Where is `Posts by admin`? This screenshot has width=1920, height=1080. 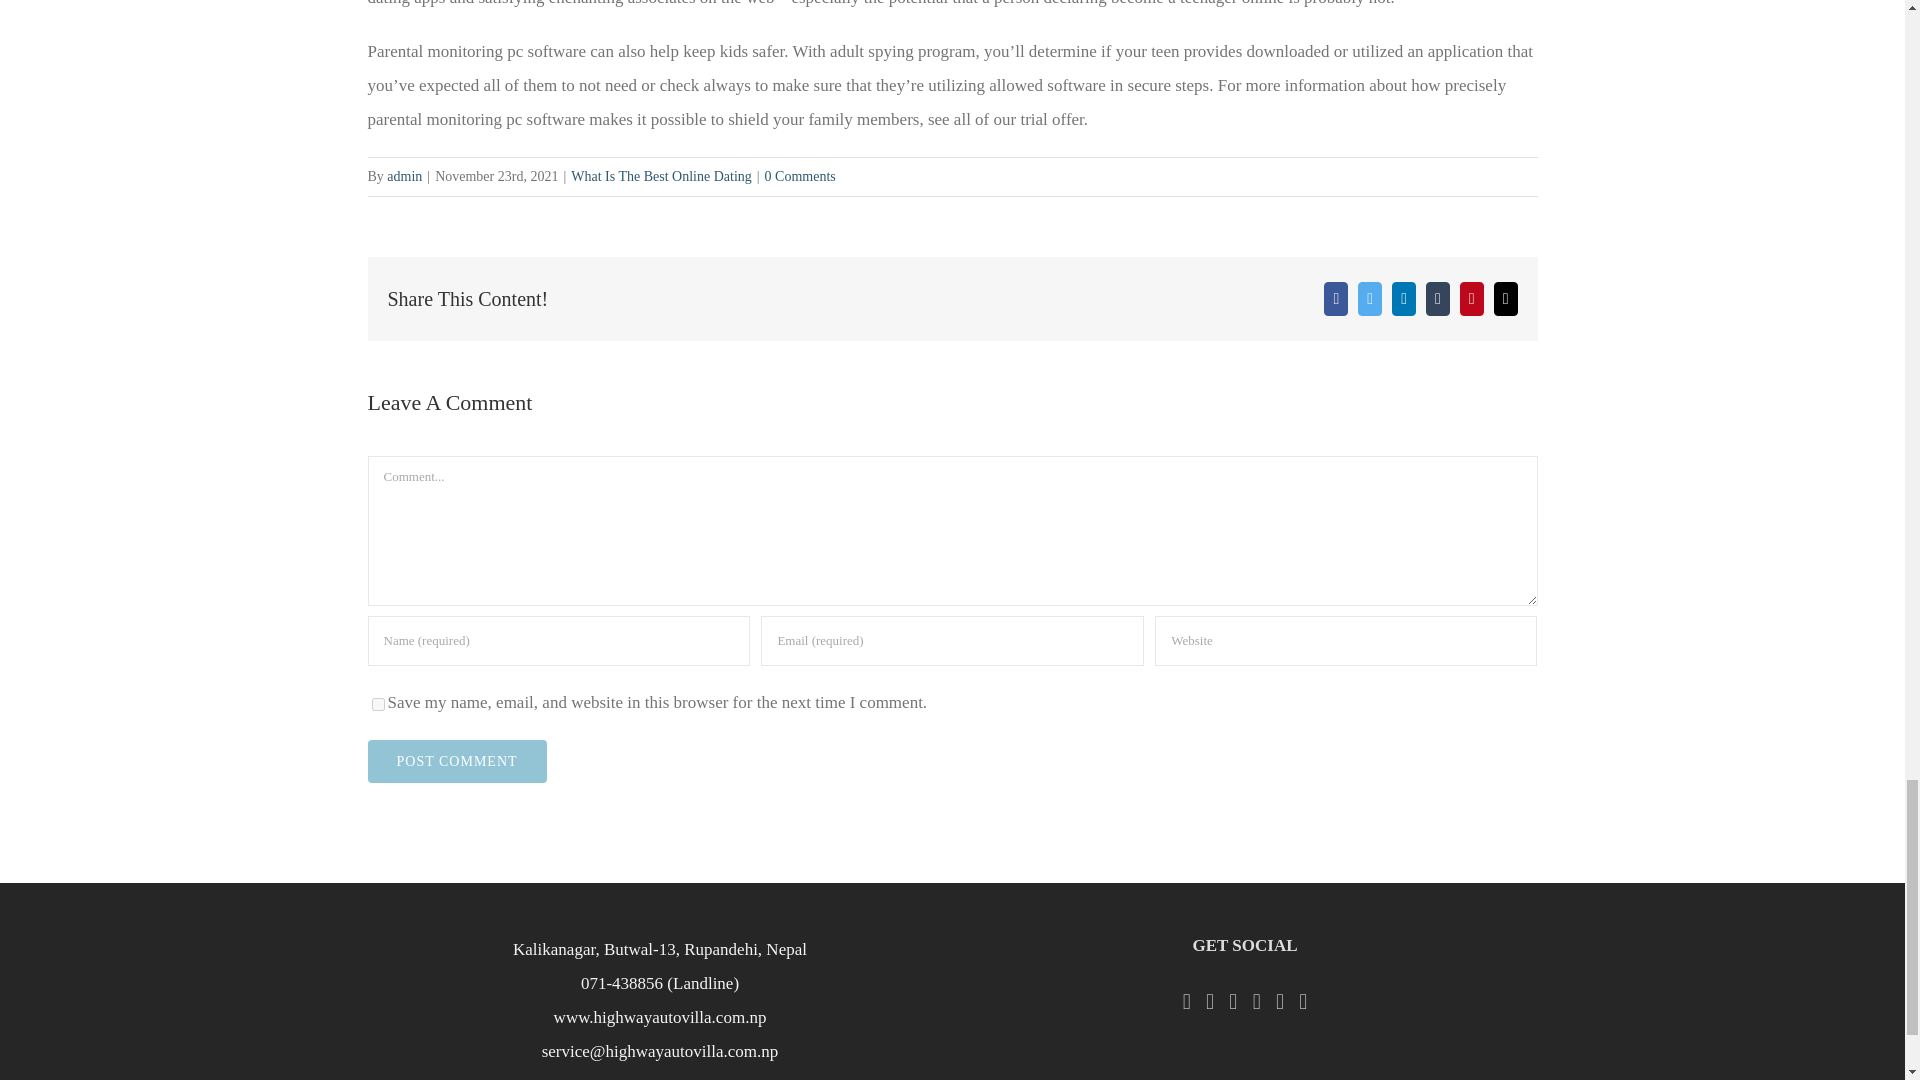 Posts by admin is located at coordinates (404, 176).